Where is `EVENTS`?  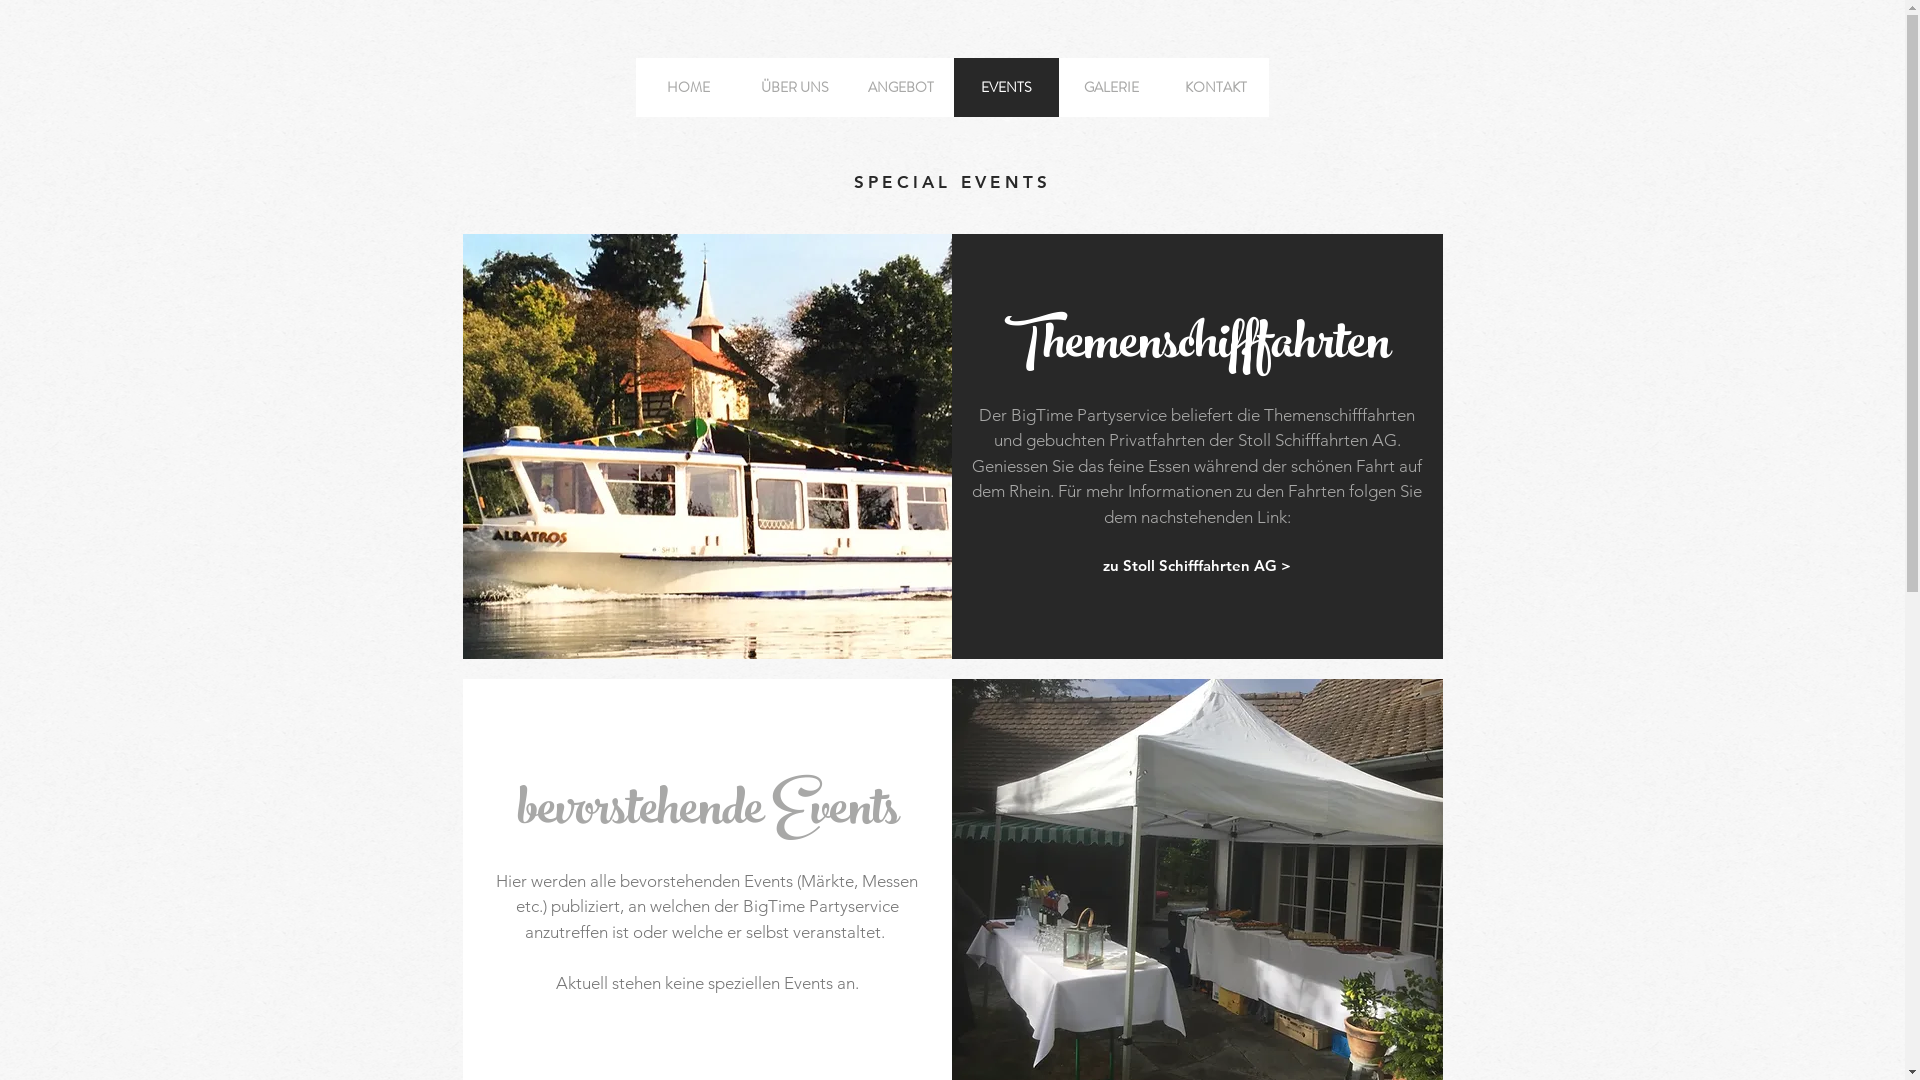 EVENTS is located at coordinates (1006, 88).